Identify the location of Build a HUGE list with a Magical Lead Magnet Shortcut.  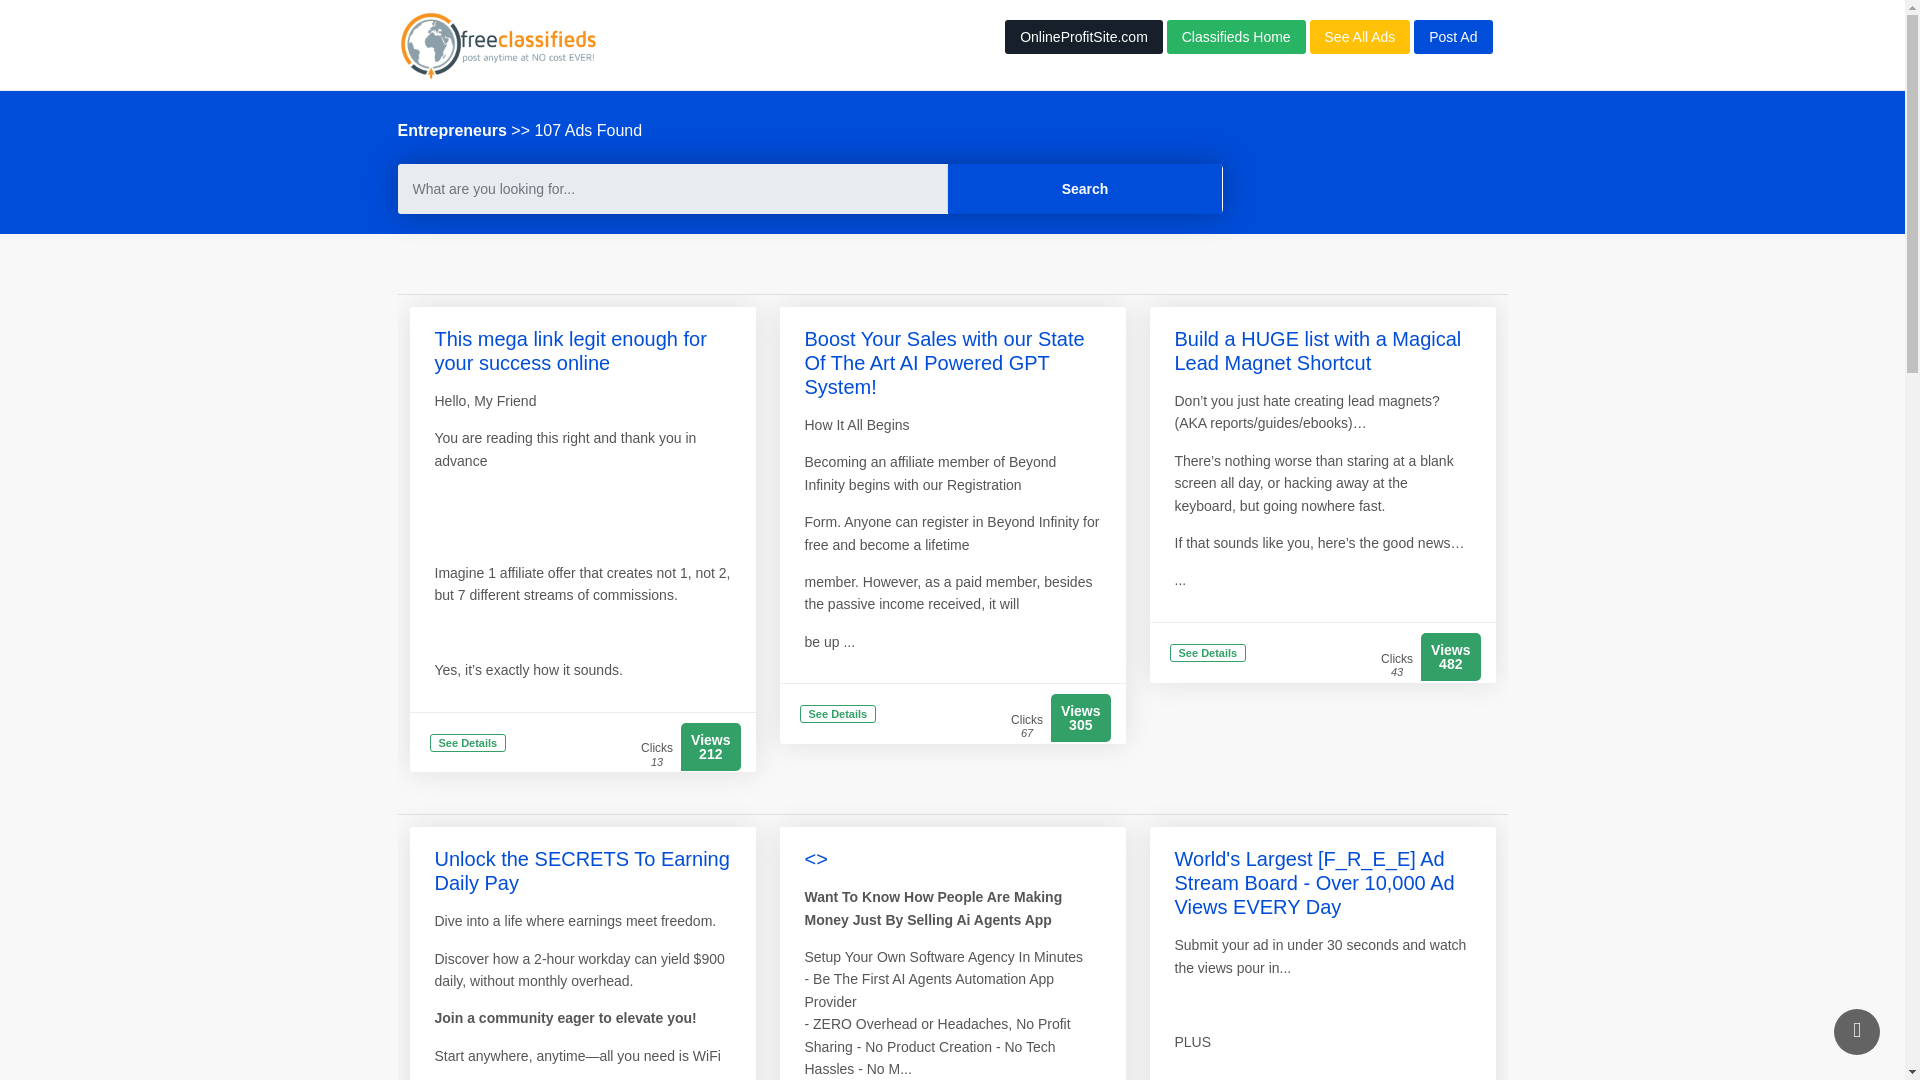
(1317, 350).